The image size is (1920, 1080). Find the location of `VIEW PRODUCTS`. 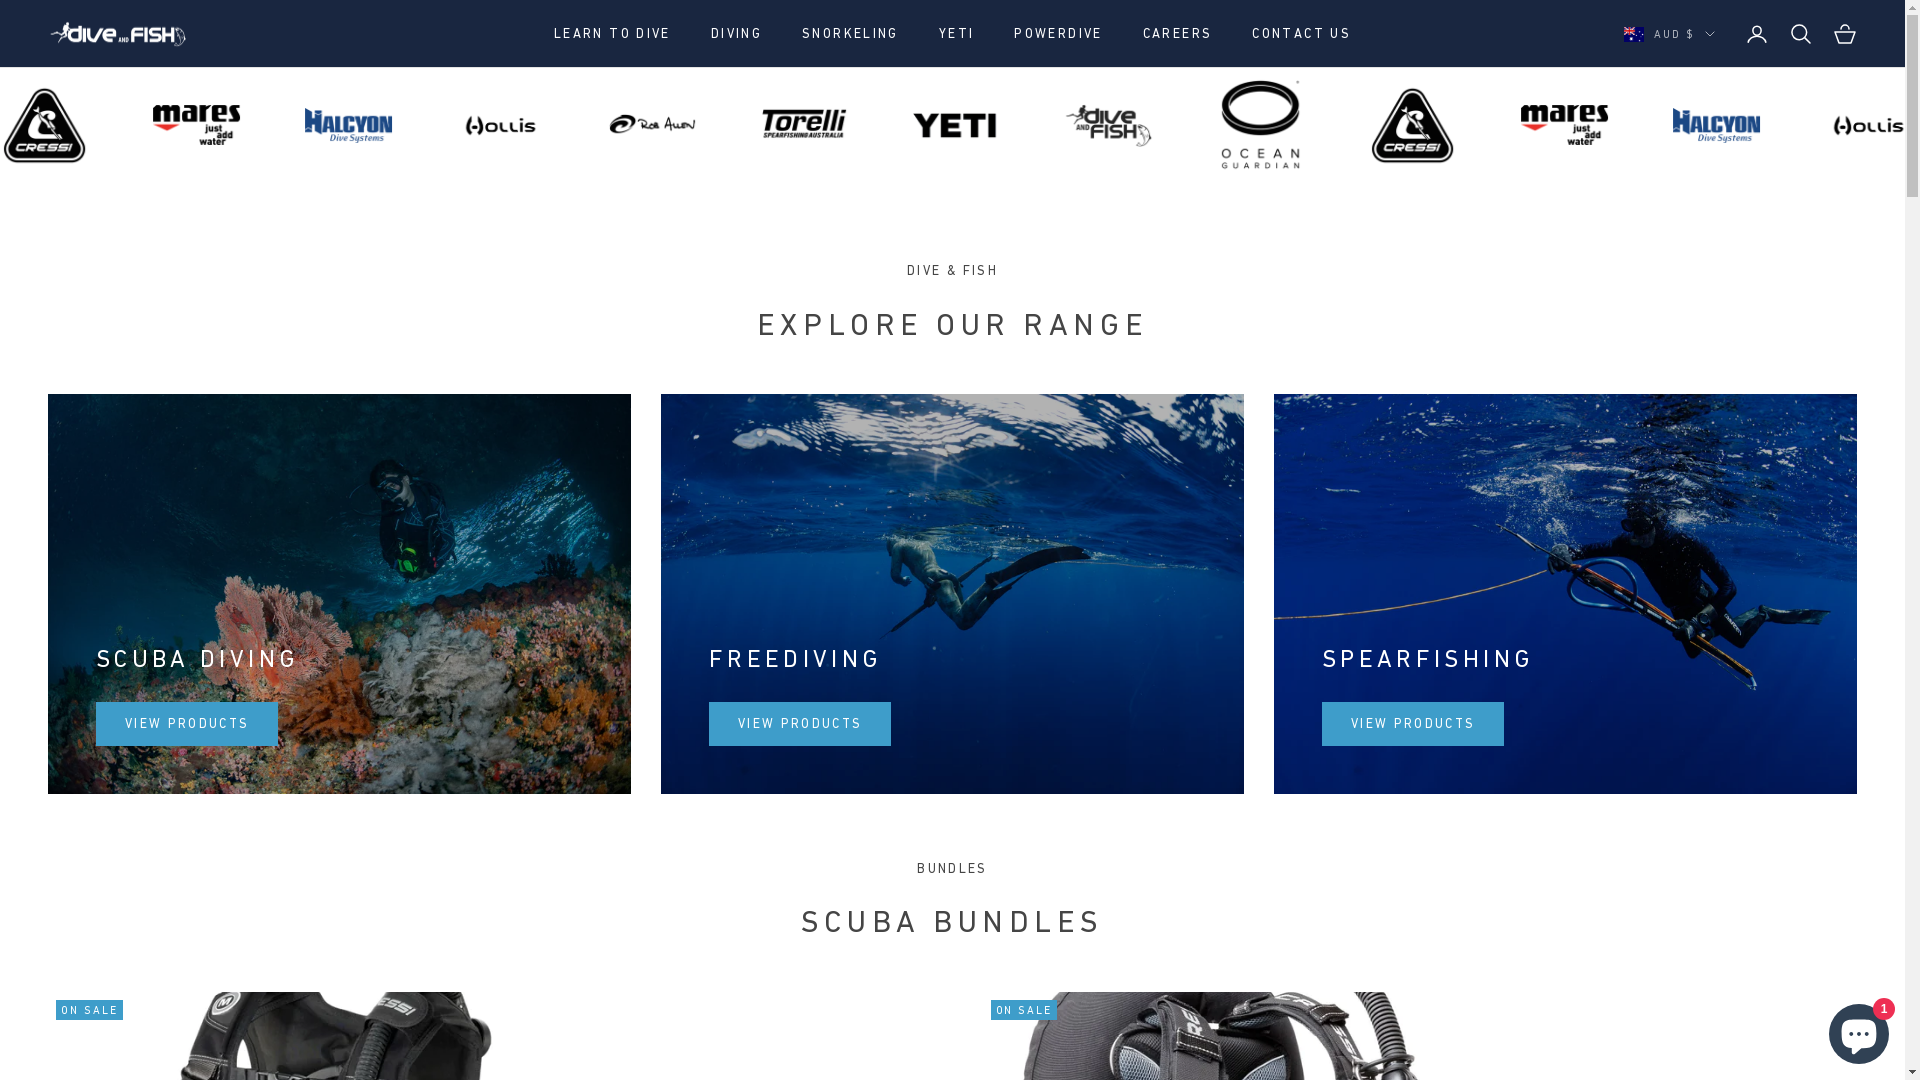

VIEW PRODUCTS is located at coordinates (1413, 724).